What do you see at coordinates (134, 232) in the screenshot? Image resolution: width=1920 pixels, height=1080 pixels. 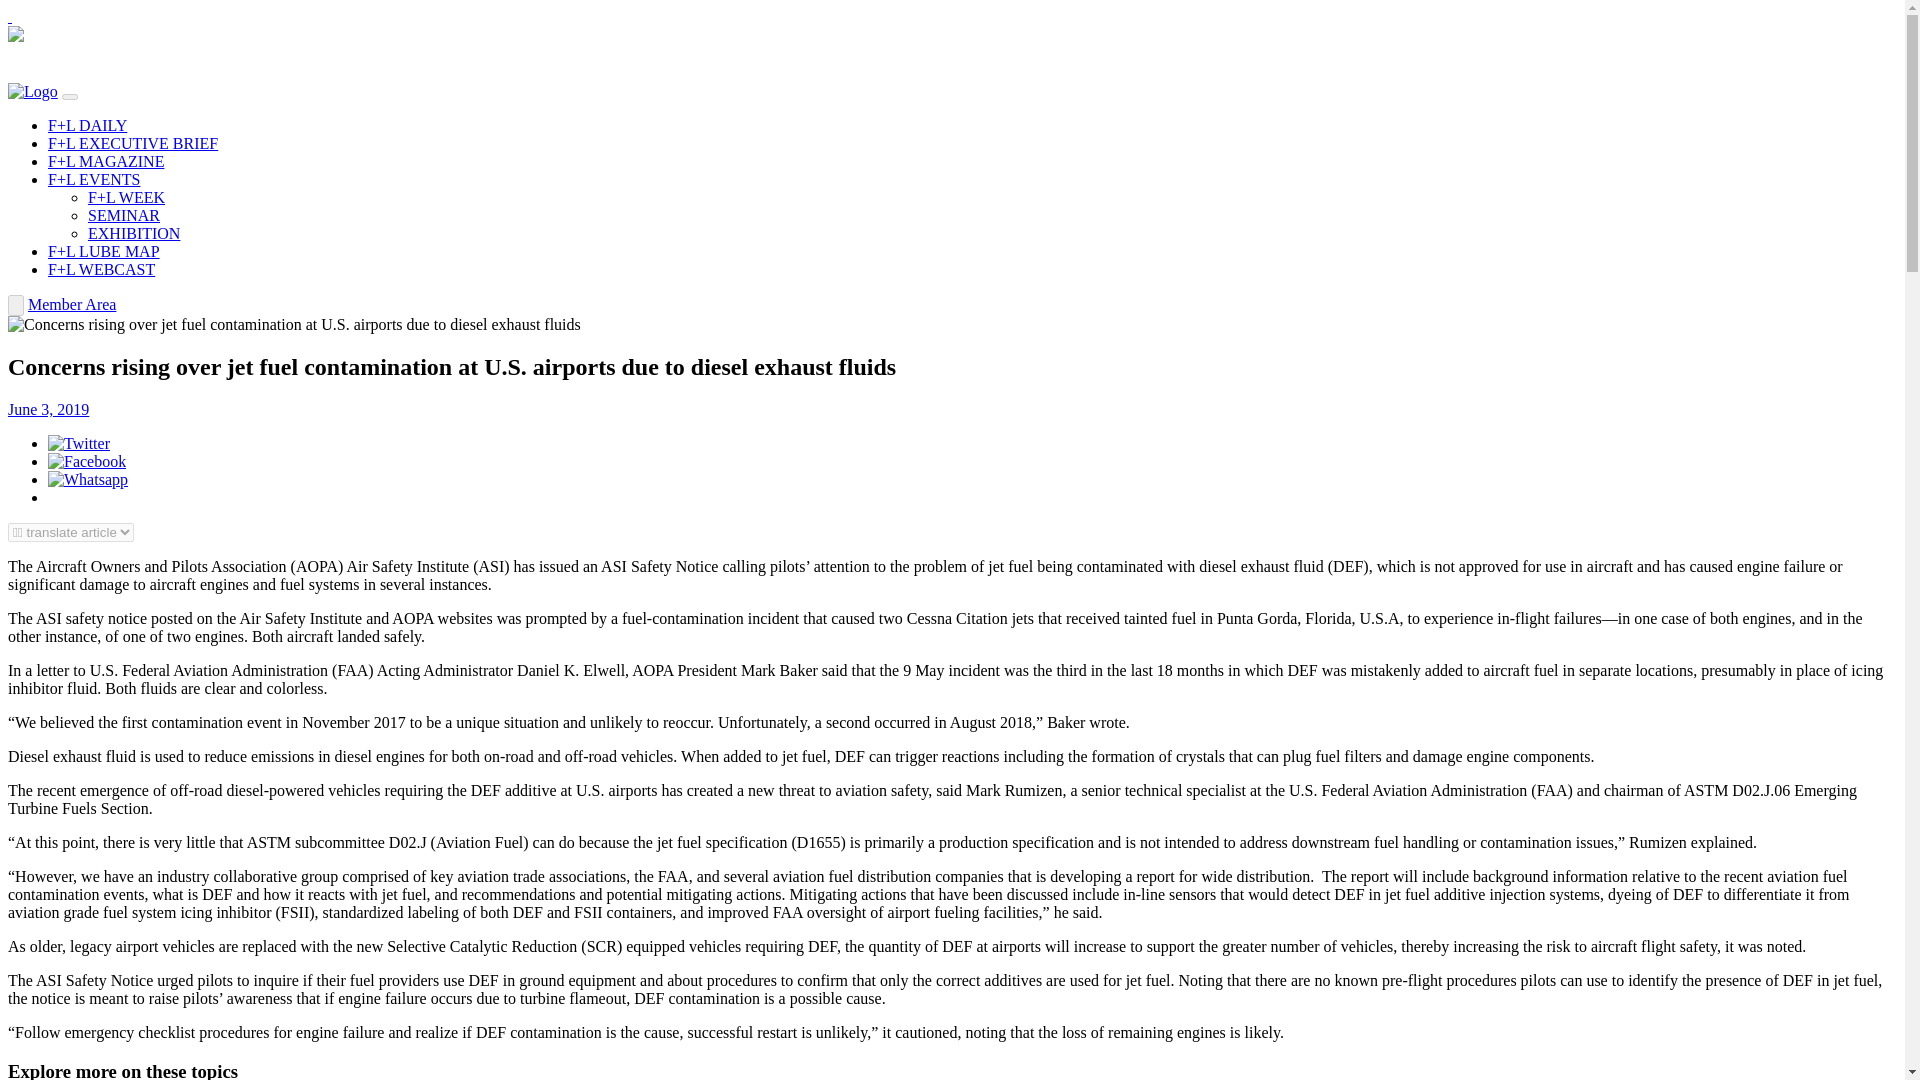 I see `EXHIBITION` at bounding box center [134, 232].